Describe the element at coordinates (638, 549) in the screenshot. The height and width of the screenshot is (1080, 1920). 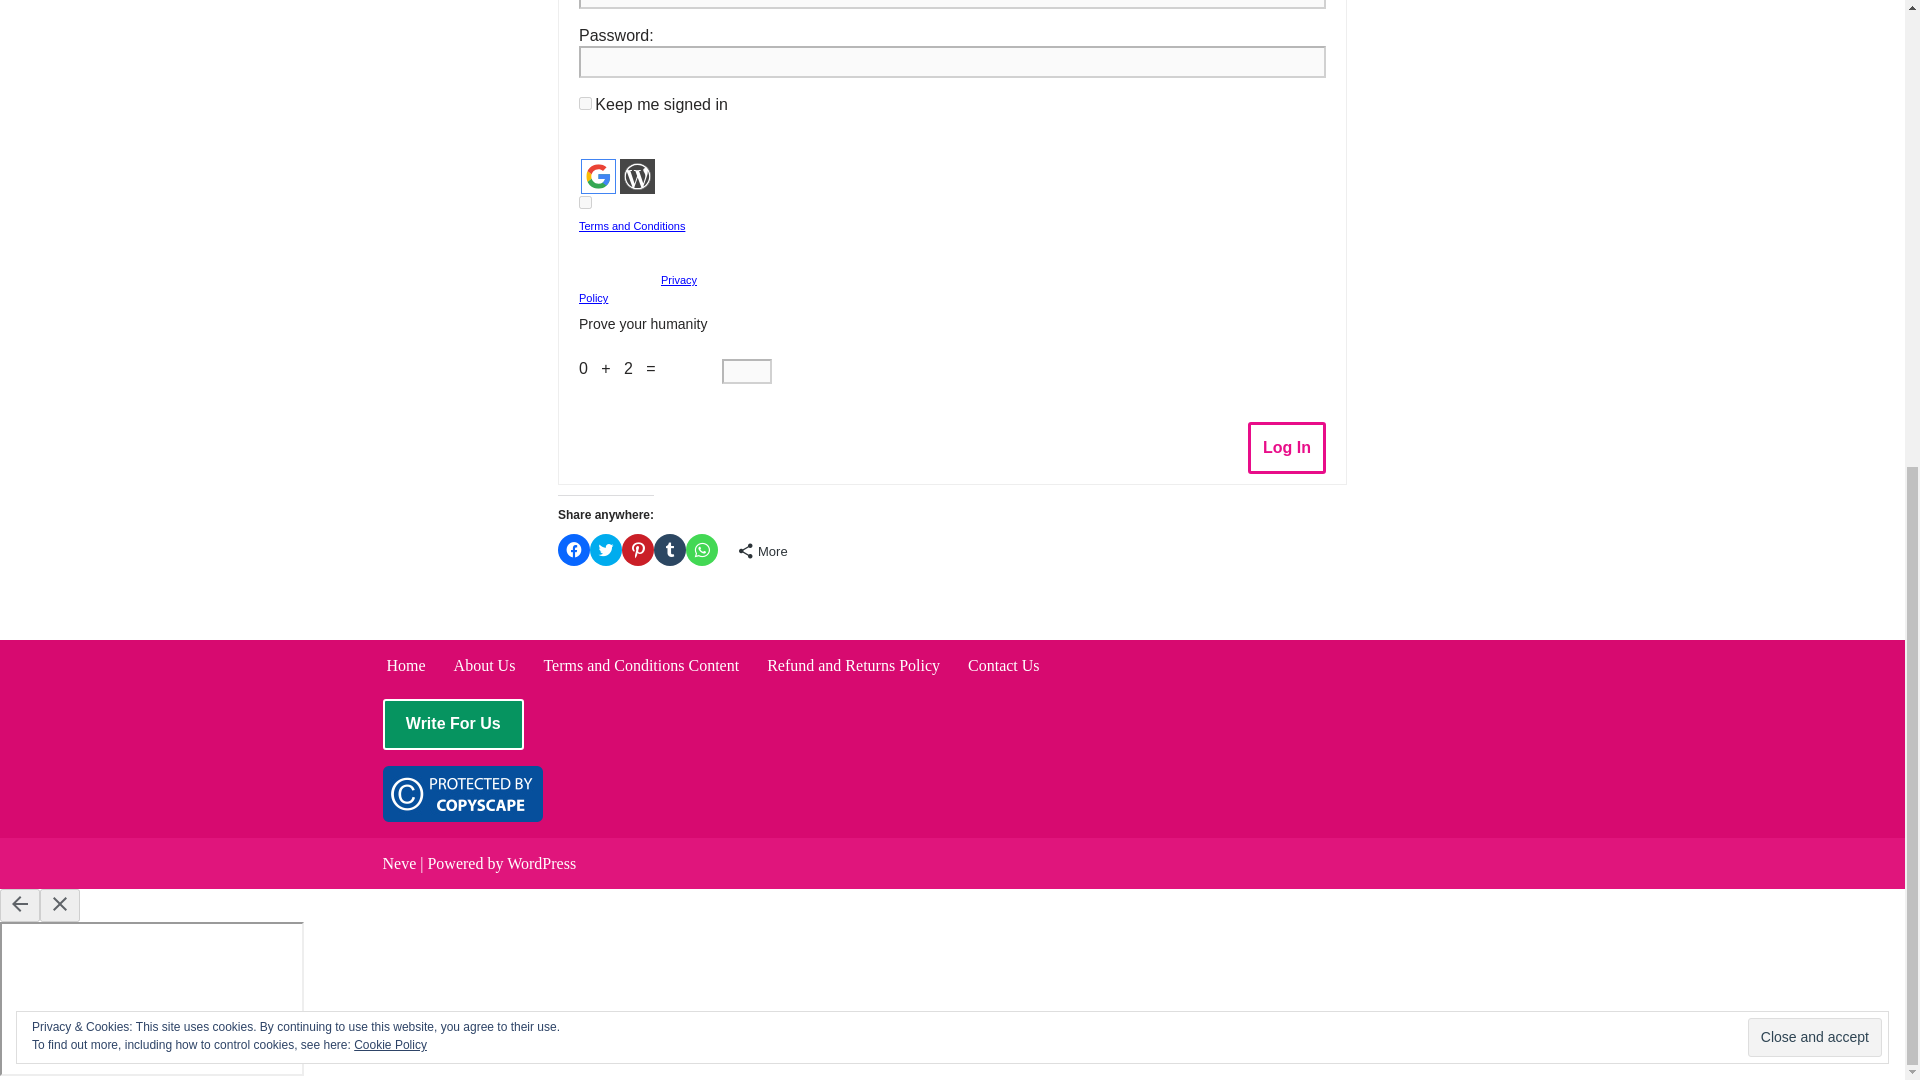
I see `Click to share on Pinterest` at that location.